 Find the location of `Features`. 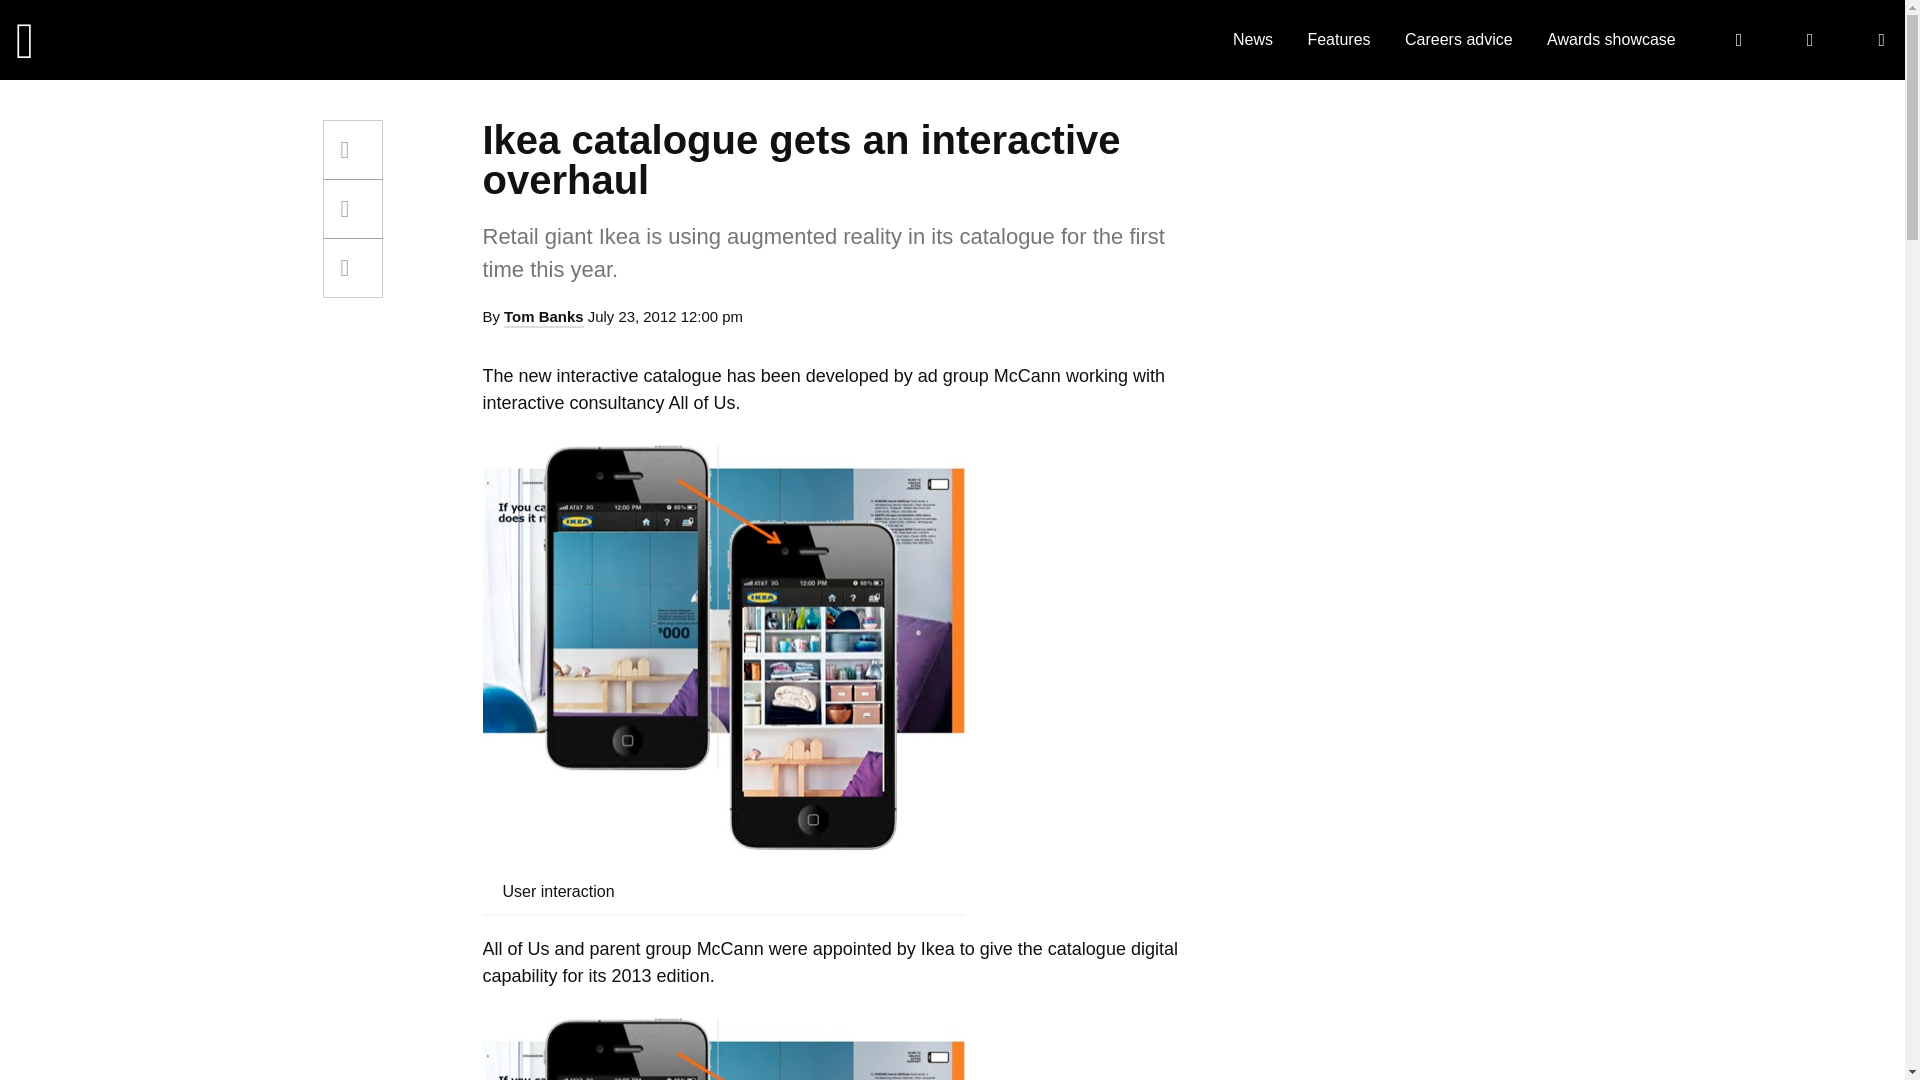

Features is located at coordinates (1338, 39).